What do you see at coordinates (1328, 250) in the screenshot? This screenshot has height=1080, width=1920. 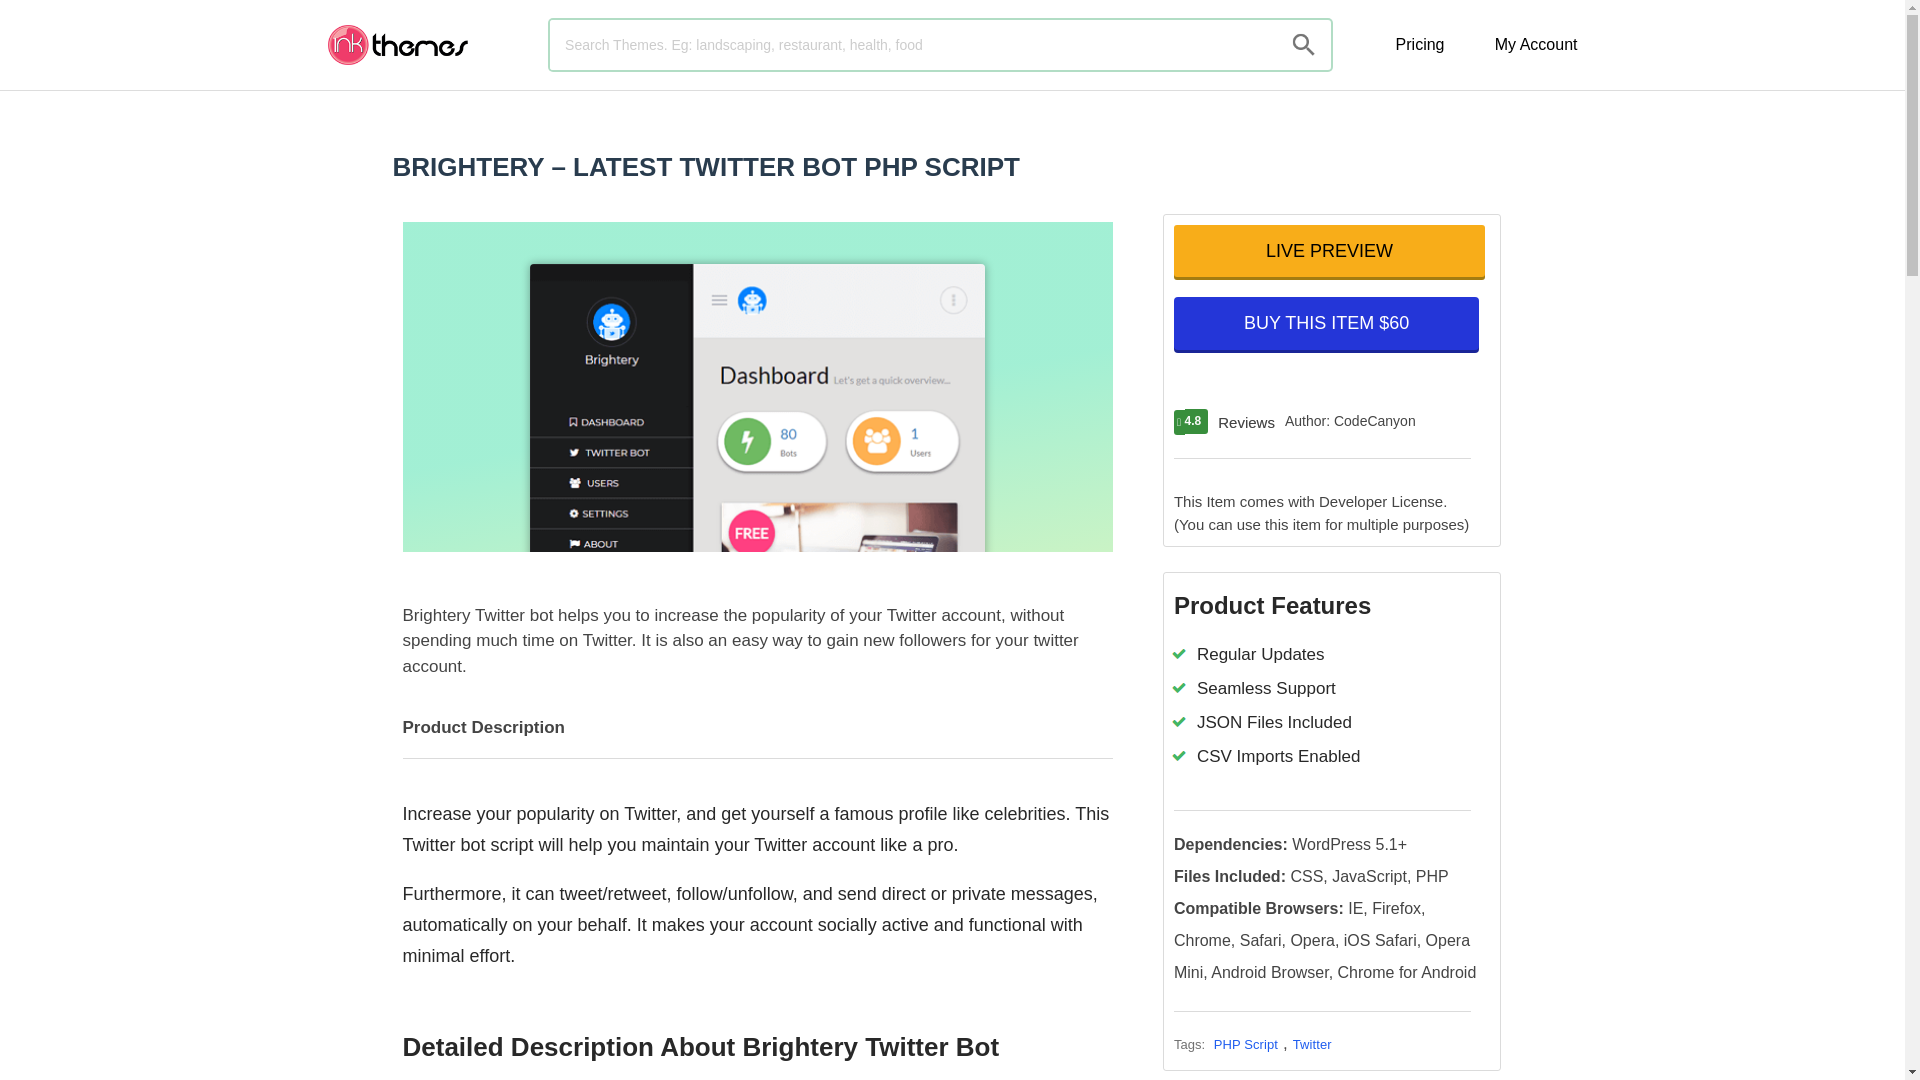 I see `LIVE PREVIEW` at bounding box center [1328, 250].